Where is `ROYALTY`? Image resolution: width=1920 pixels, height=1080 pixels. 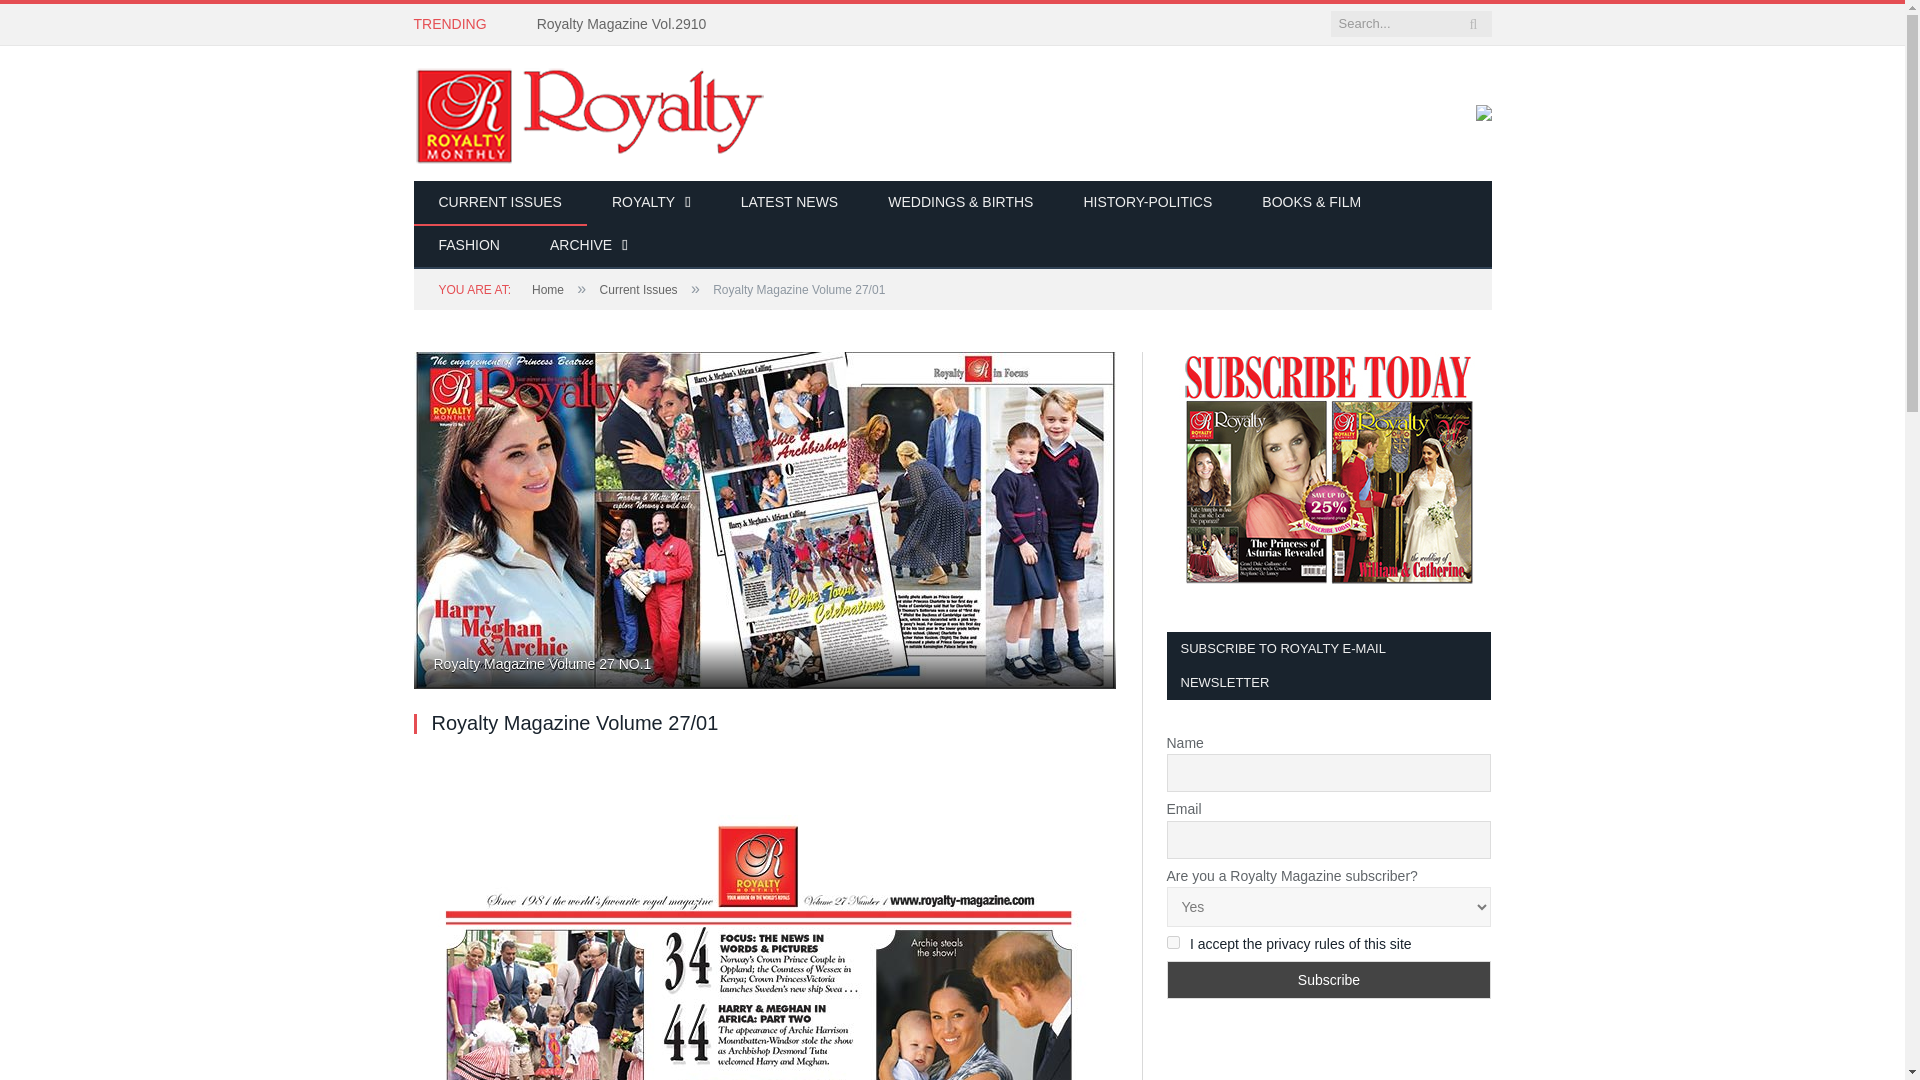
ROYALTY is located at coordinates (652, 203).